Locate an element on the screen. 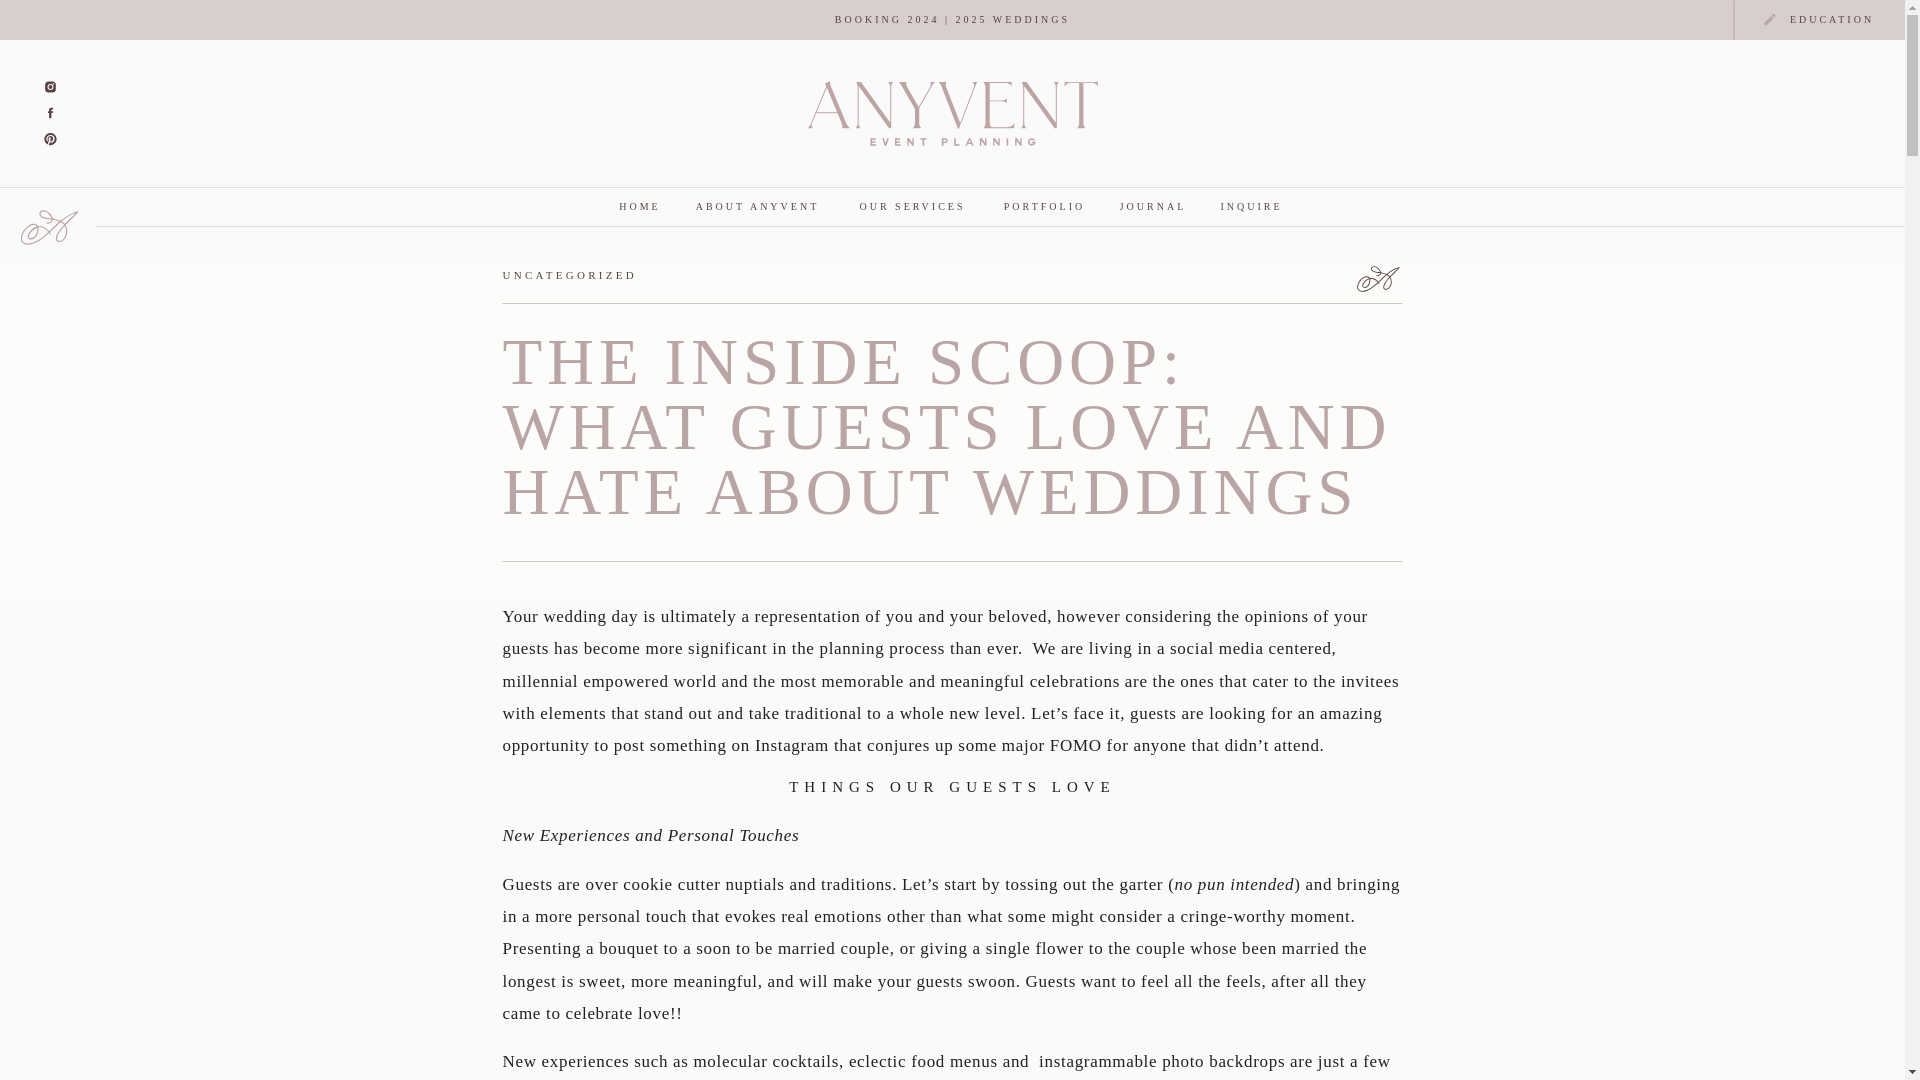 This screenshot has height=1080, width=1920. PORTFOLIO is located at coordinates (1045, 207).